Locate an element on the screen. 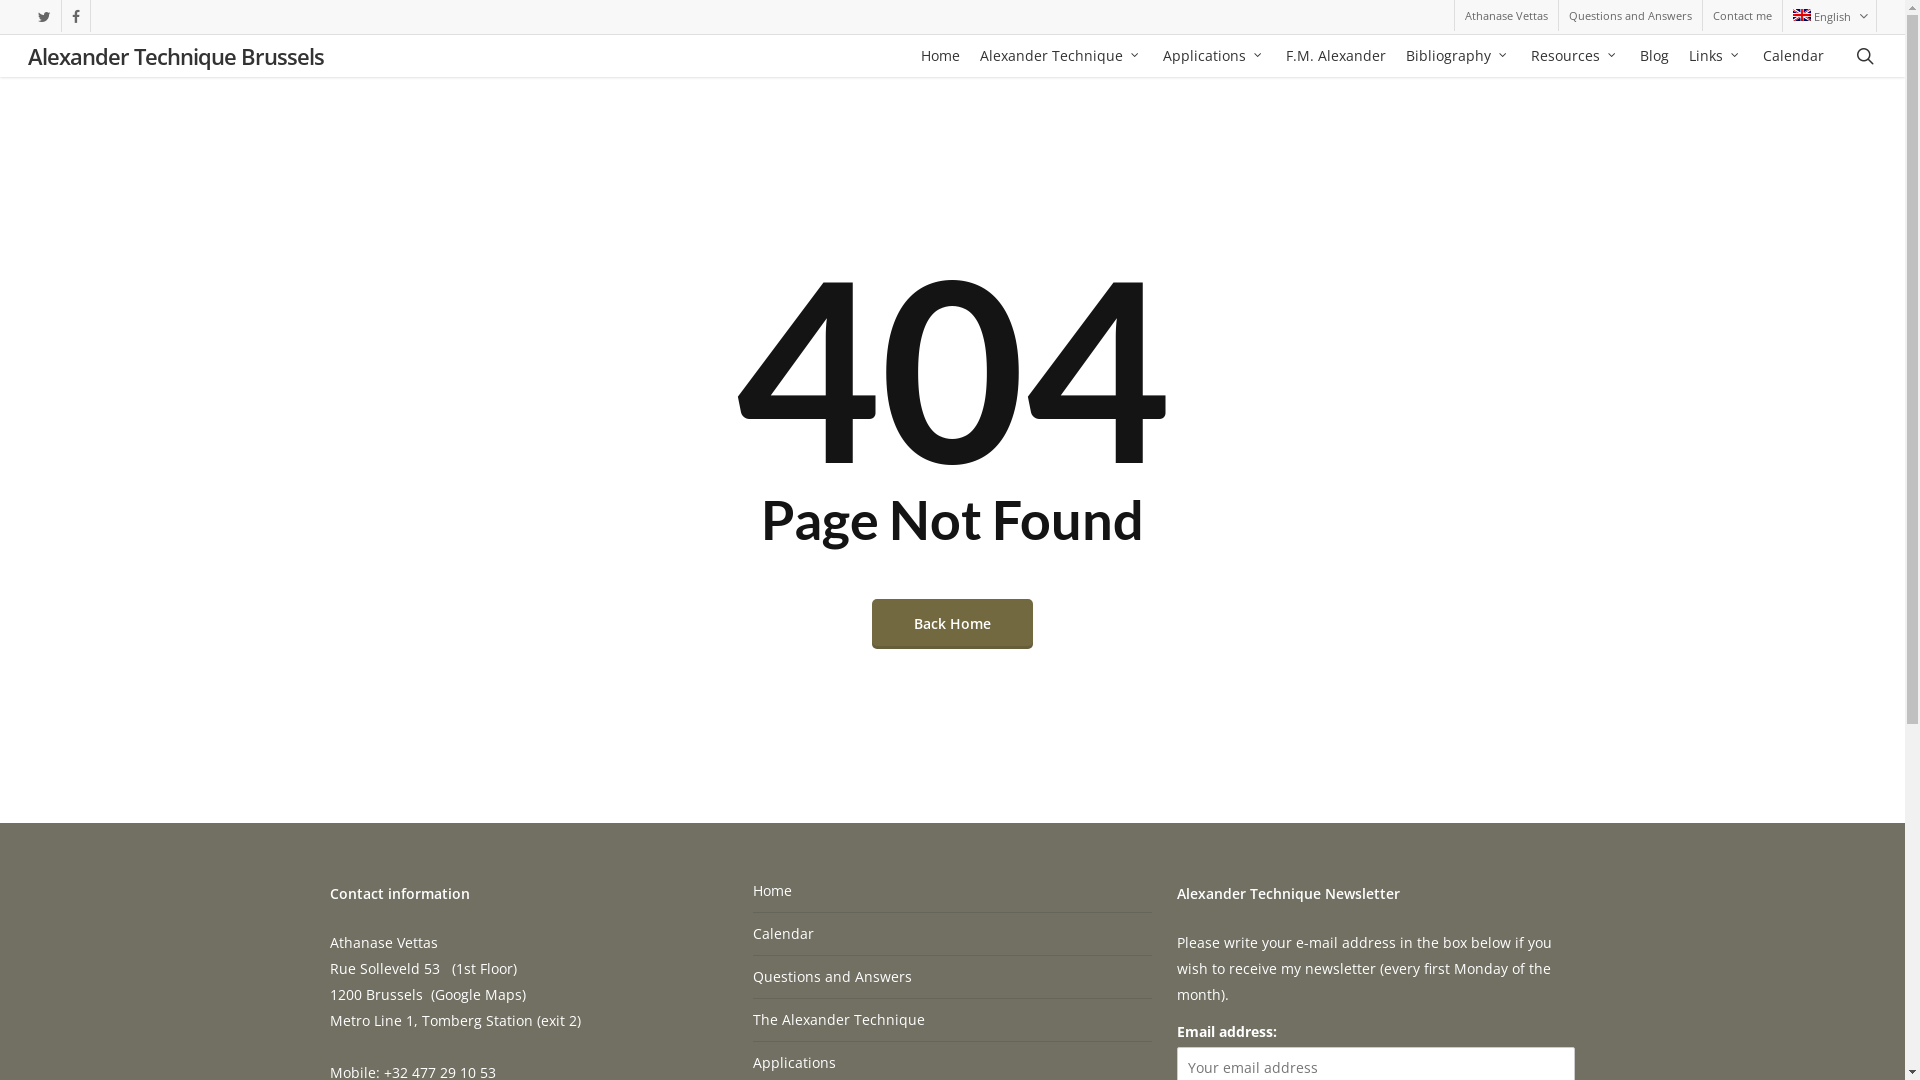 The height and width of the screenshot is (1080, 1920). Home is located at coordinates (940, 56).